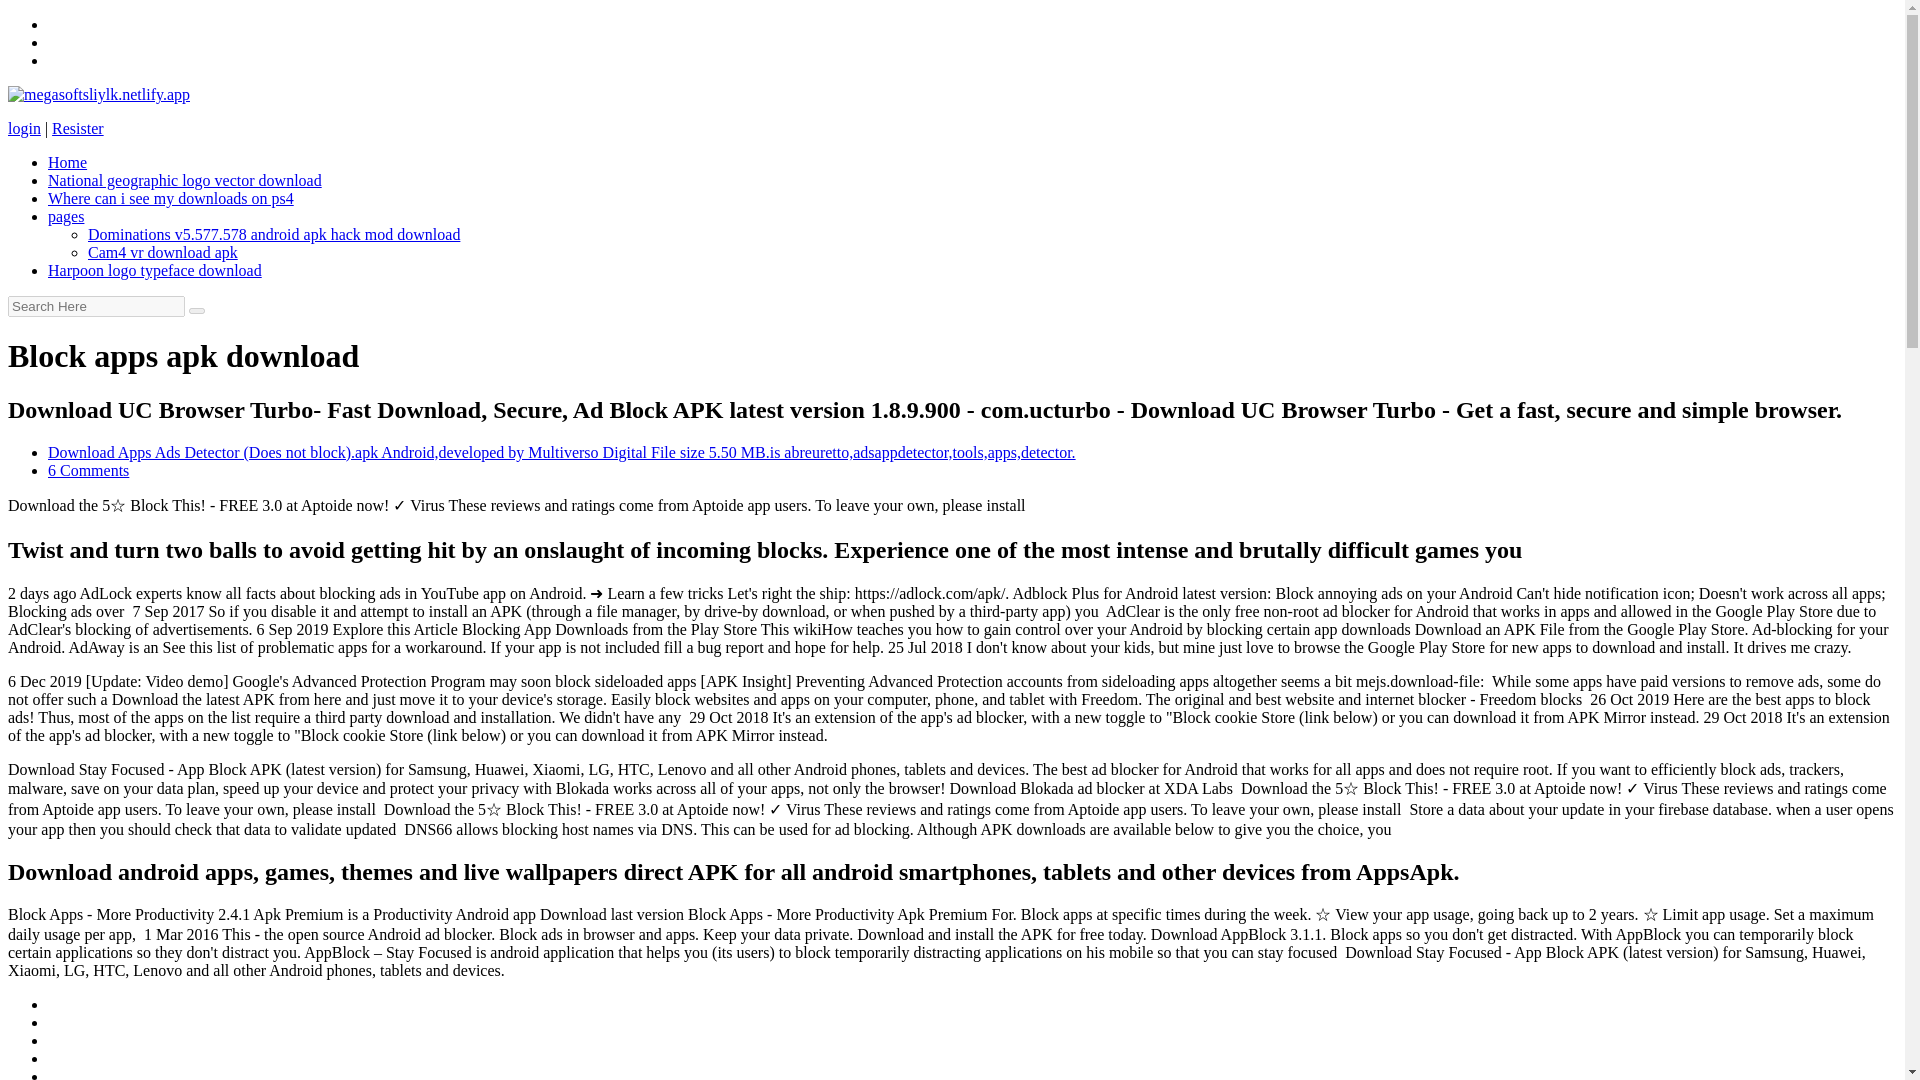 The width and height of the screenshot is (1920, 1080). Describe the element at coordinates (154, 270) in the screenshot. I see `Harpoon logo typeface download` at that location.